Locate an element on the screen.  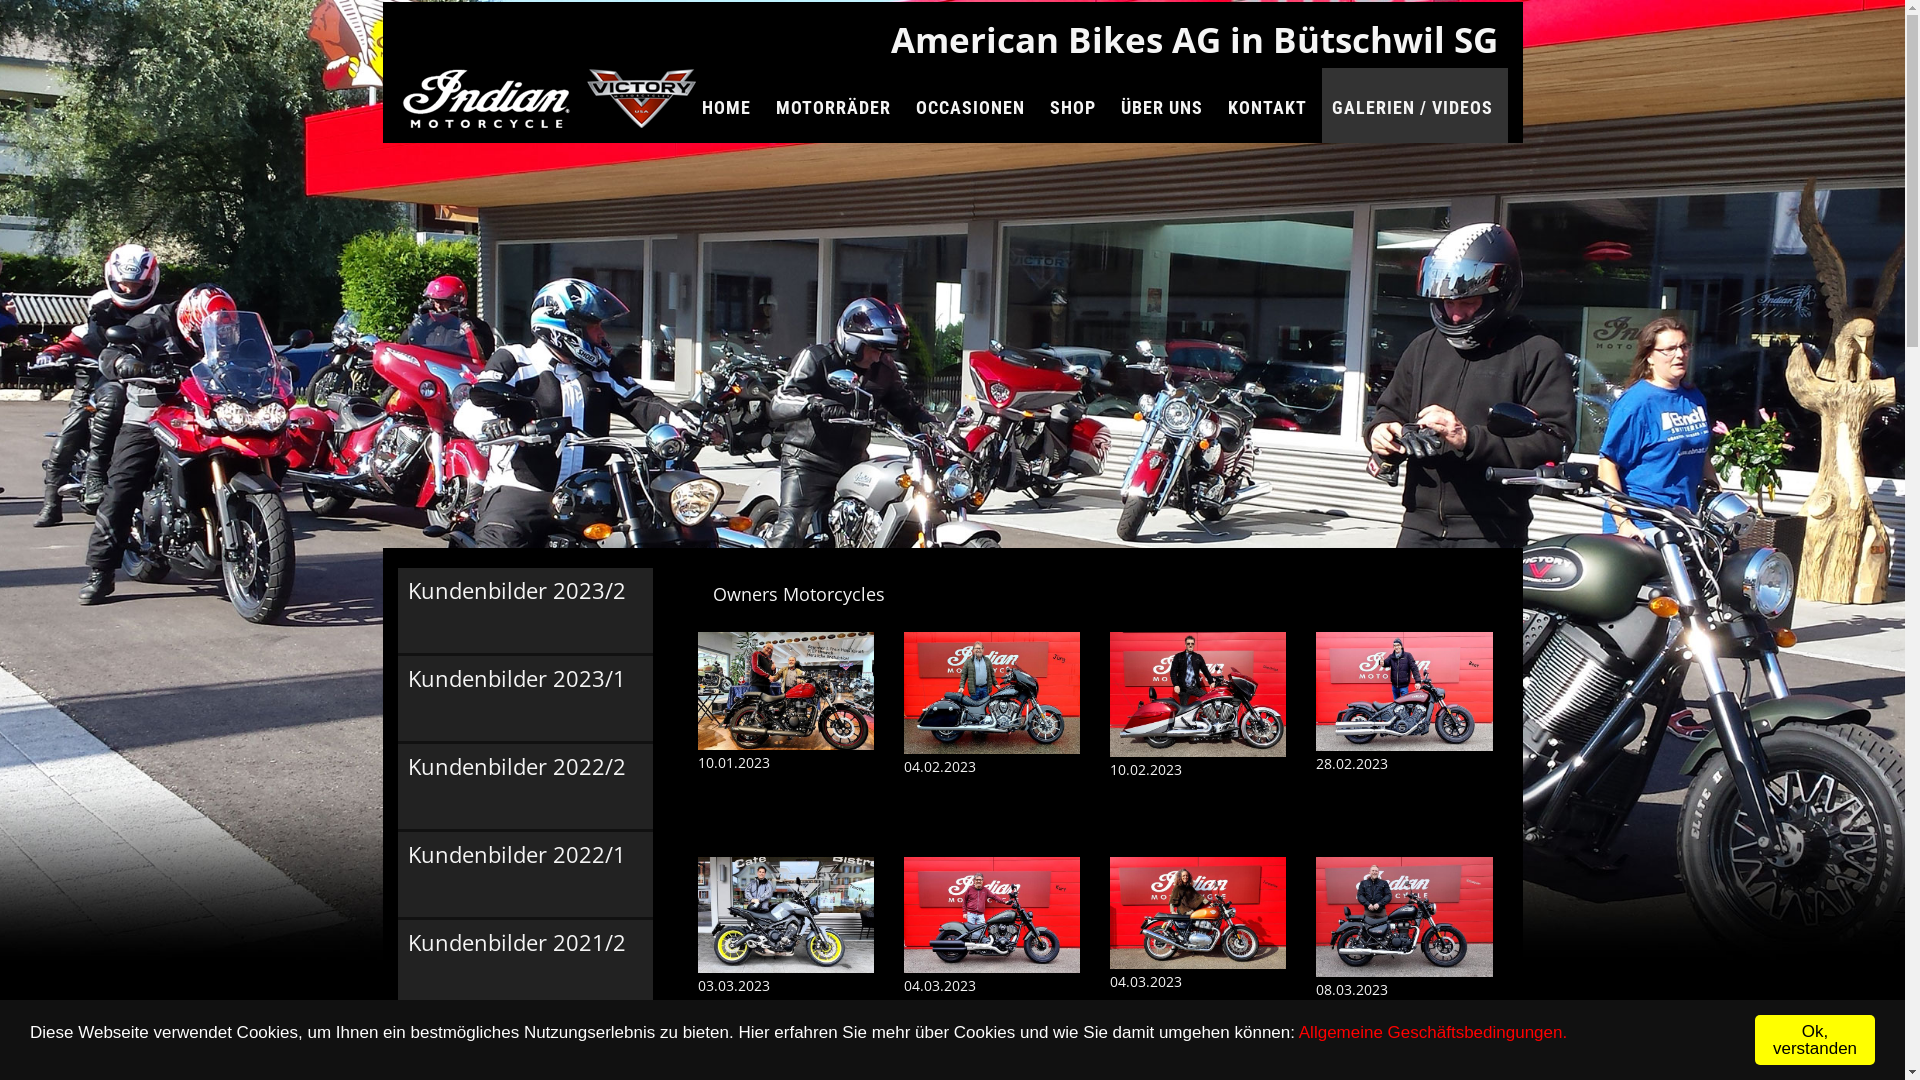
03.03.2023 is located at coordinates (786, 958).